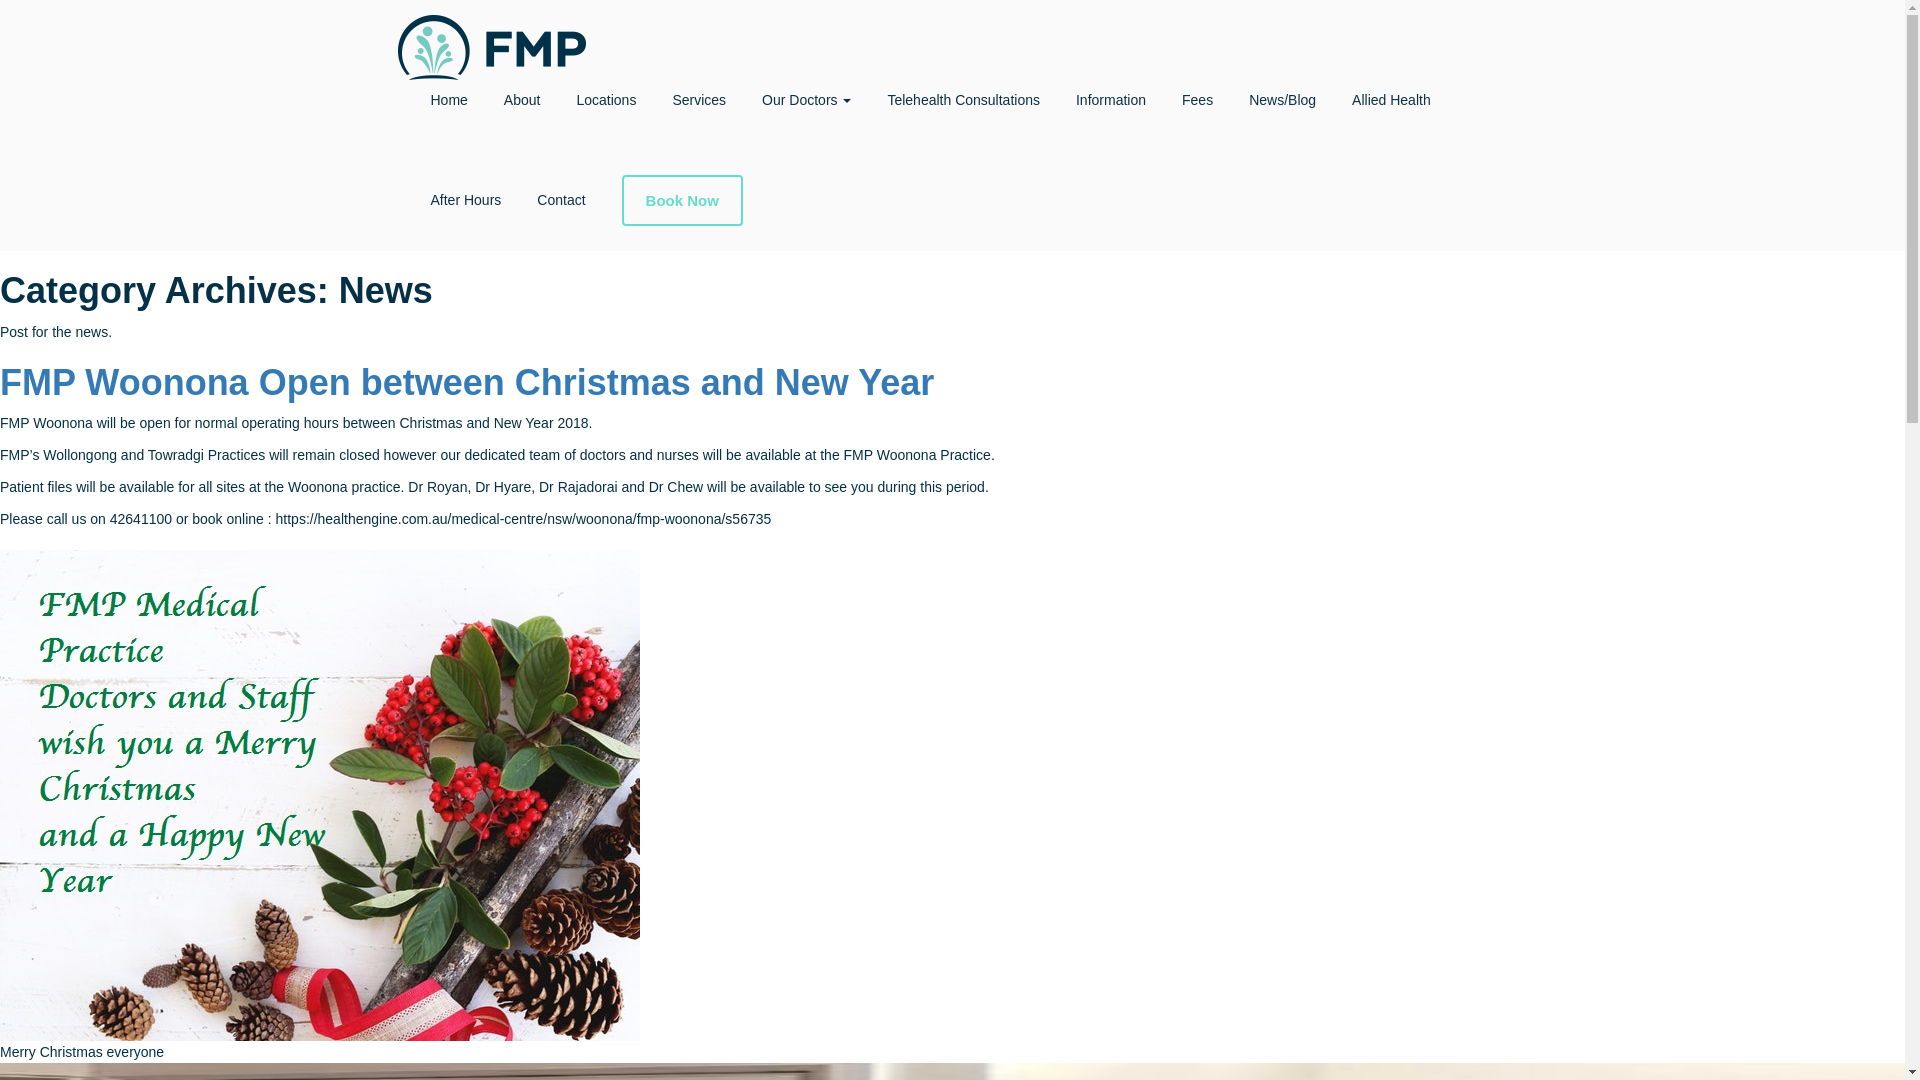 The image size is (1920, 1080). I want to click on Information, so click(1110, 100).